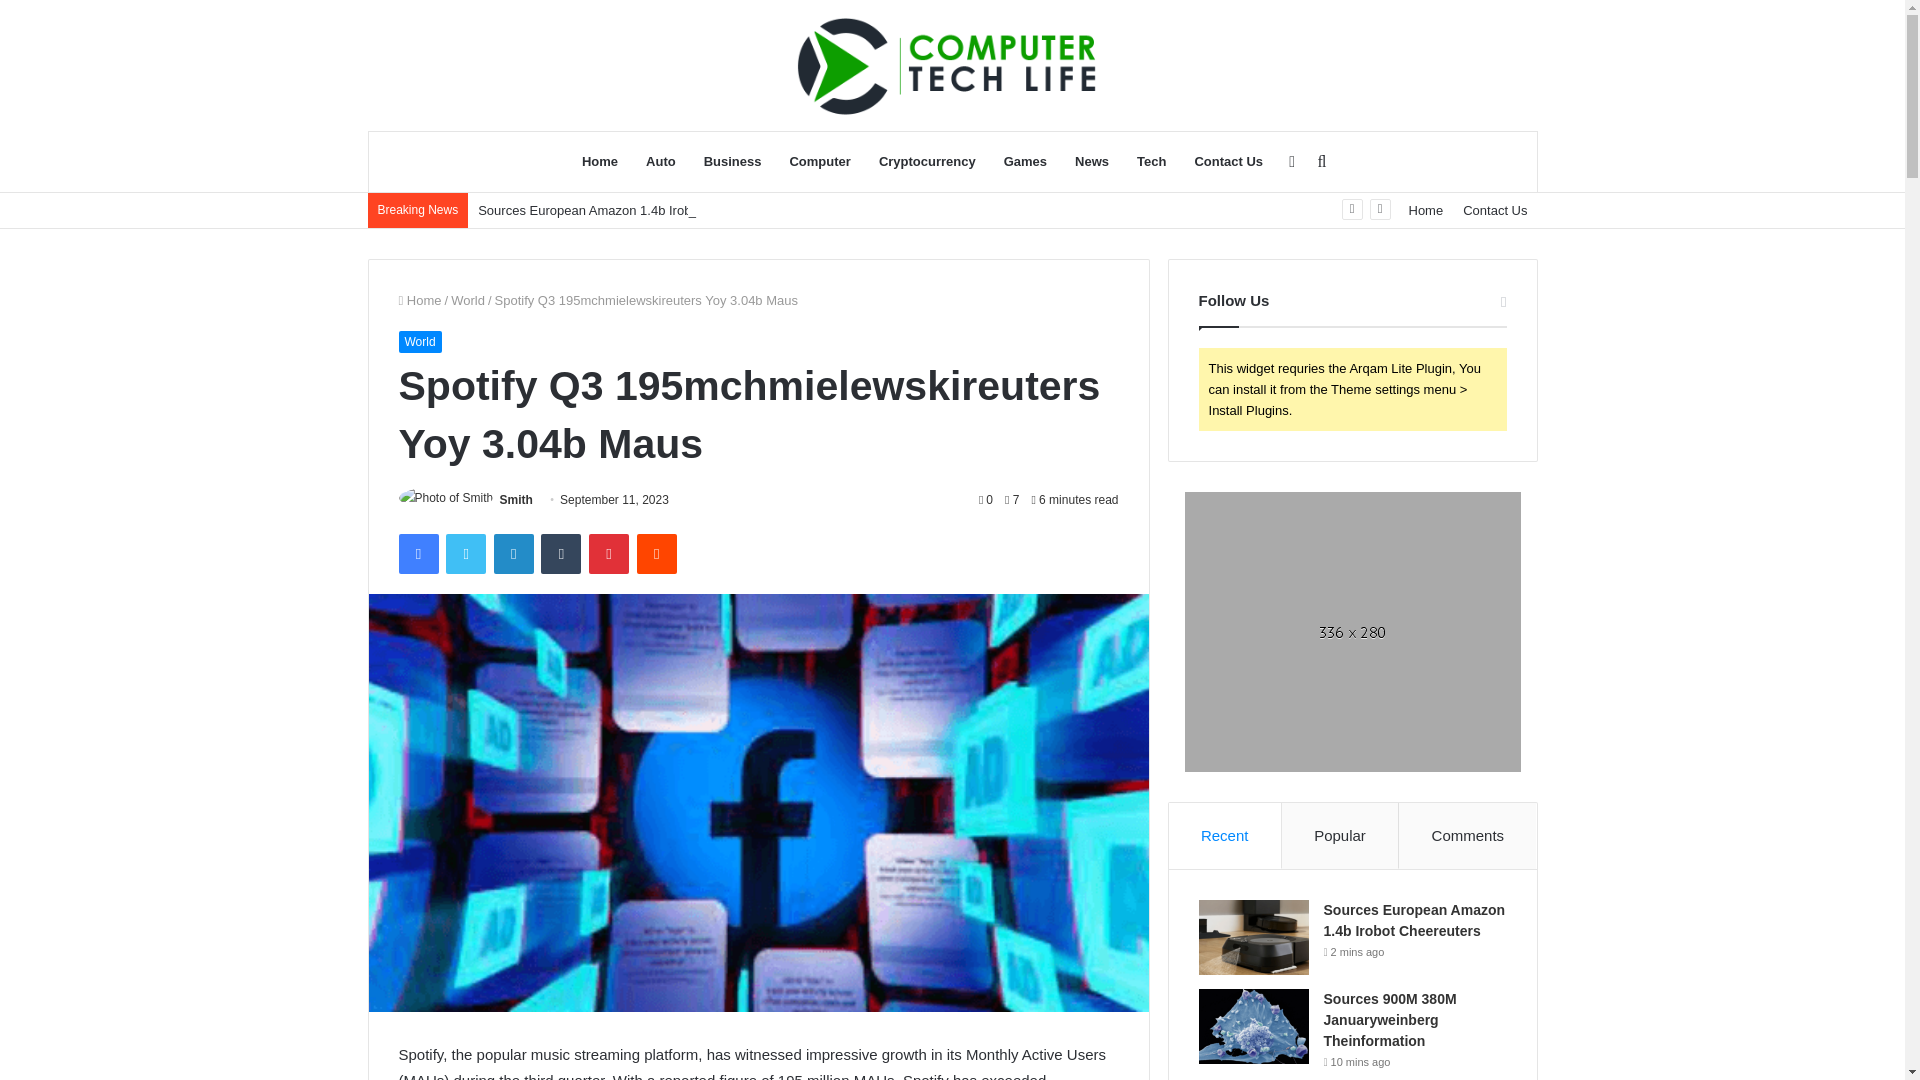  I want to click on Games, so click(1026, 162).